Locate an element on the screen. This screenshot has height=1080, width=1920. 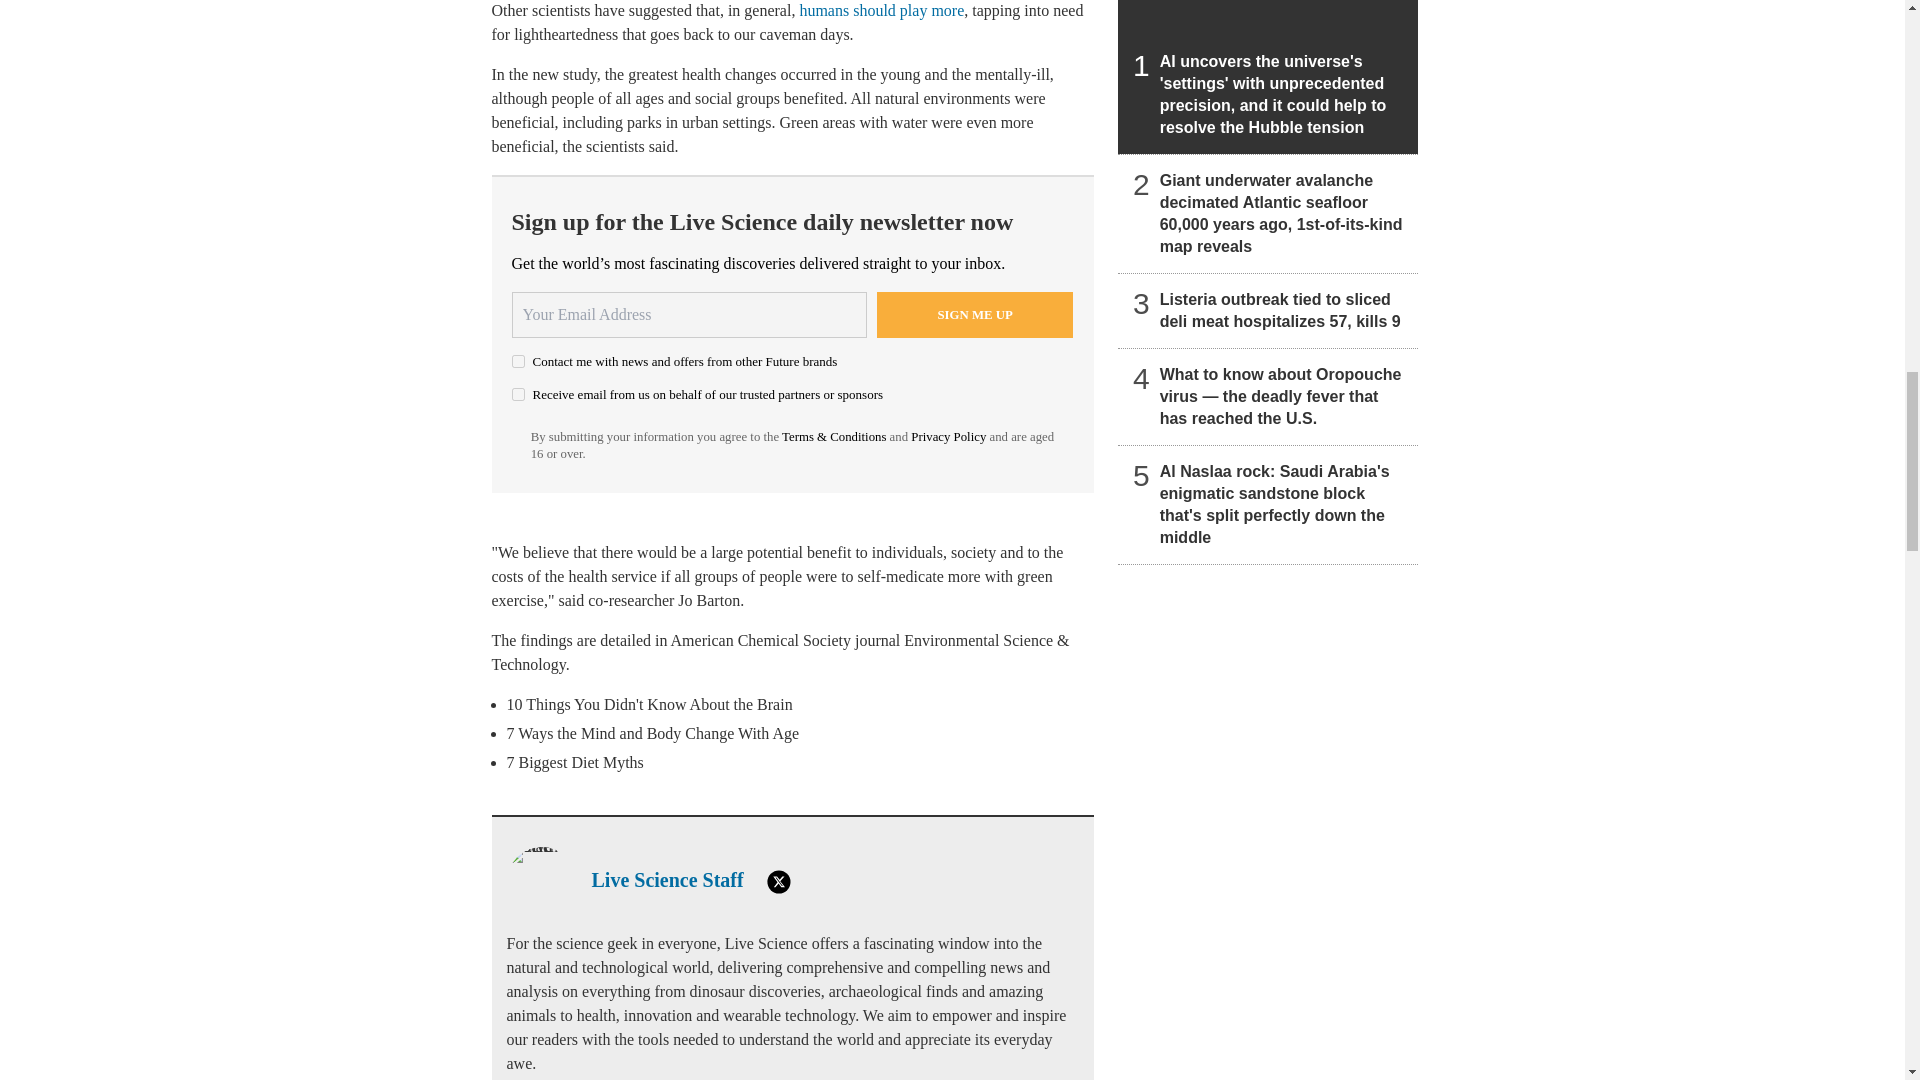
Sign me up is located at coordinates (975, 314).